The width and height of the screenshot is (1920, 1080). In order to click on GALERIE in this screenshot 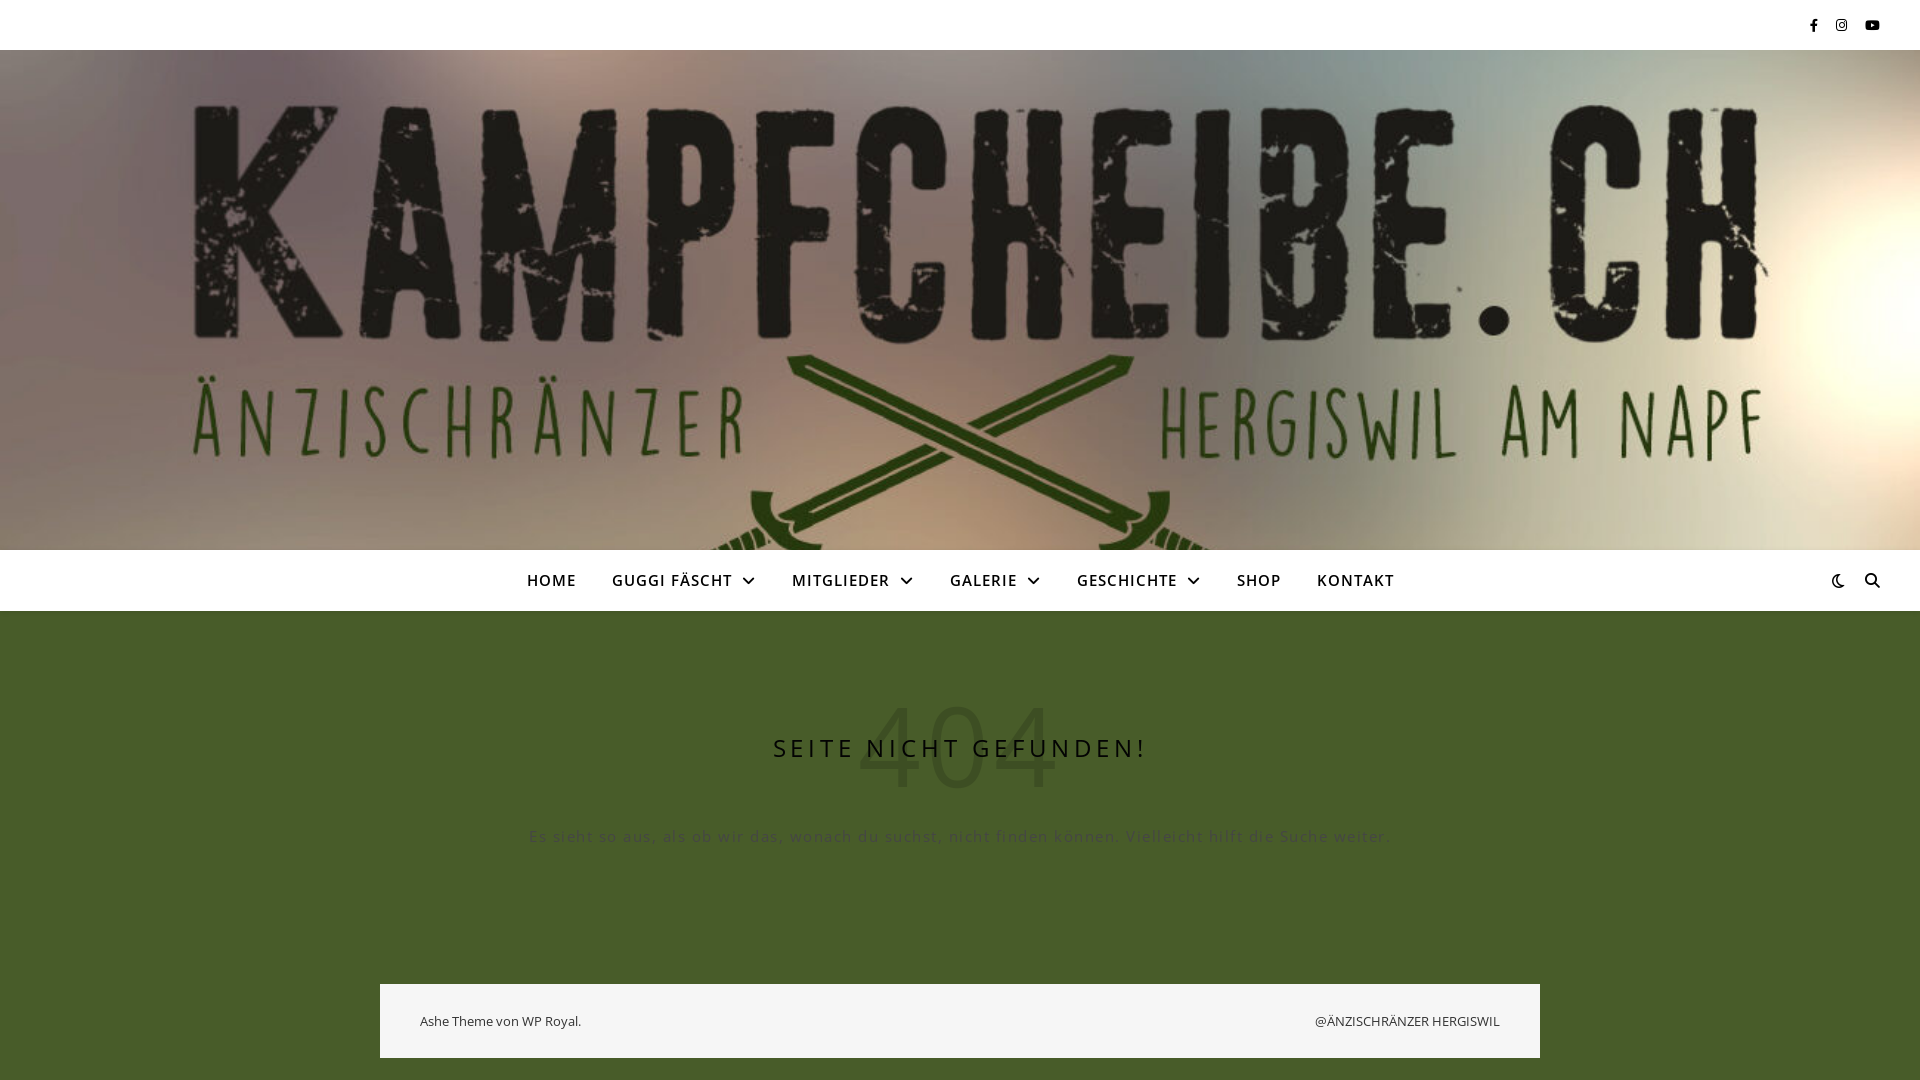, I will do `click(996, 580)`.